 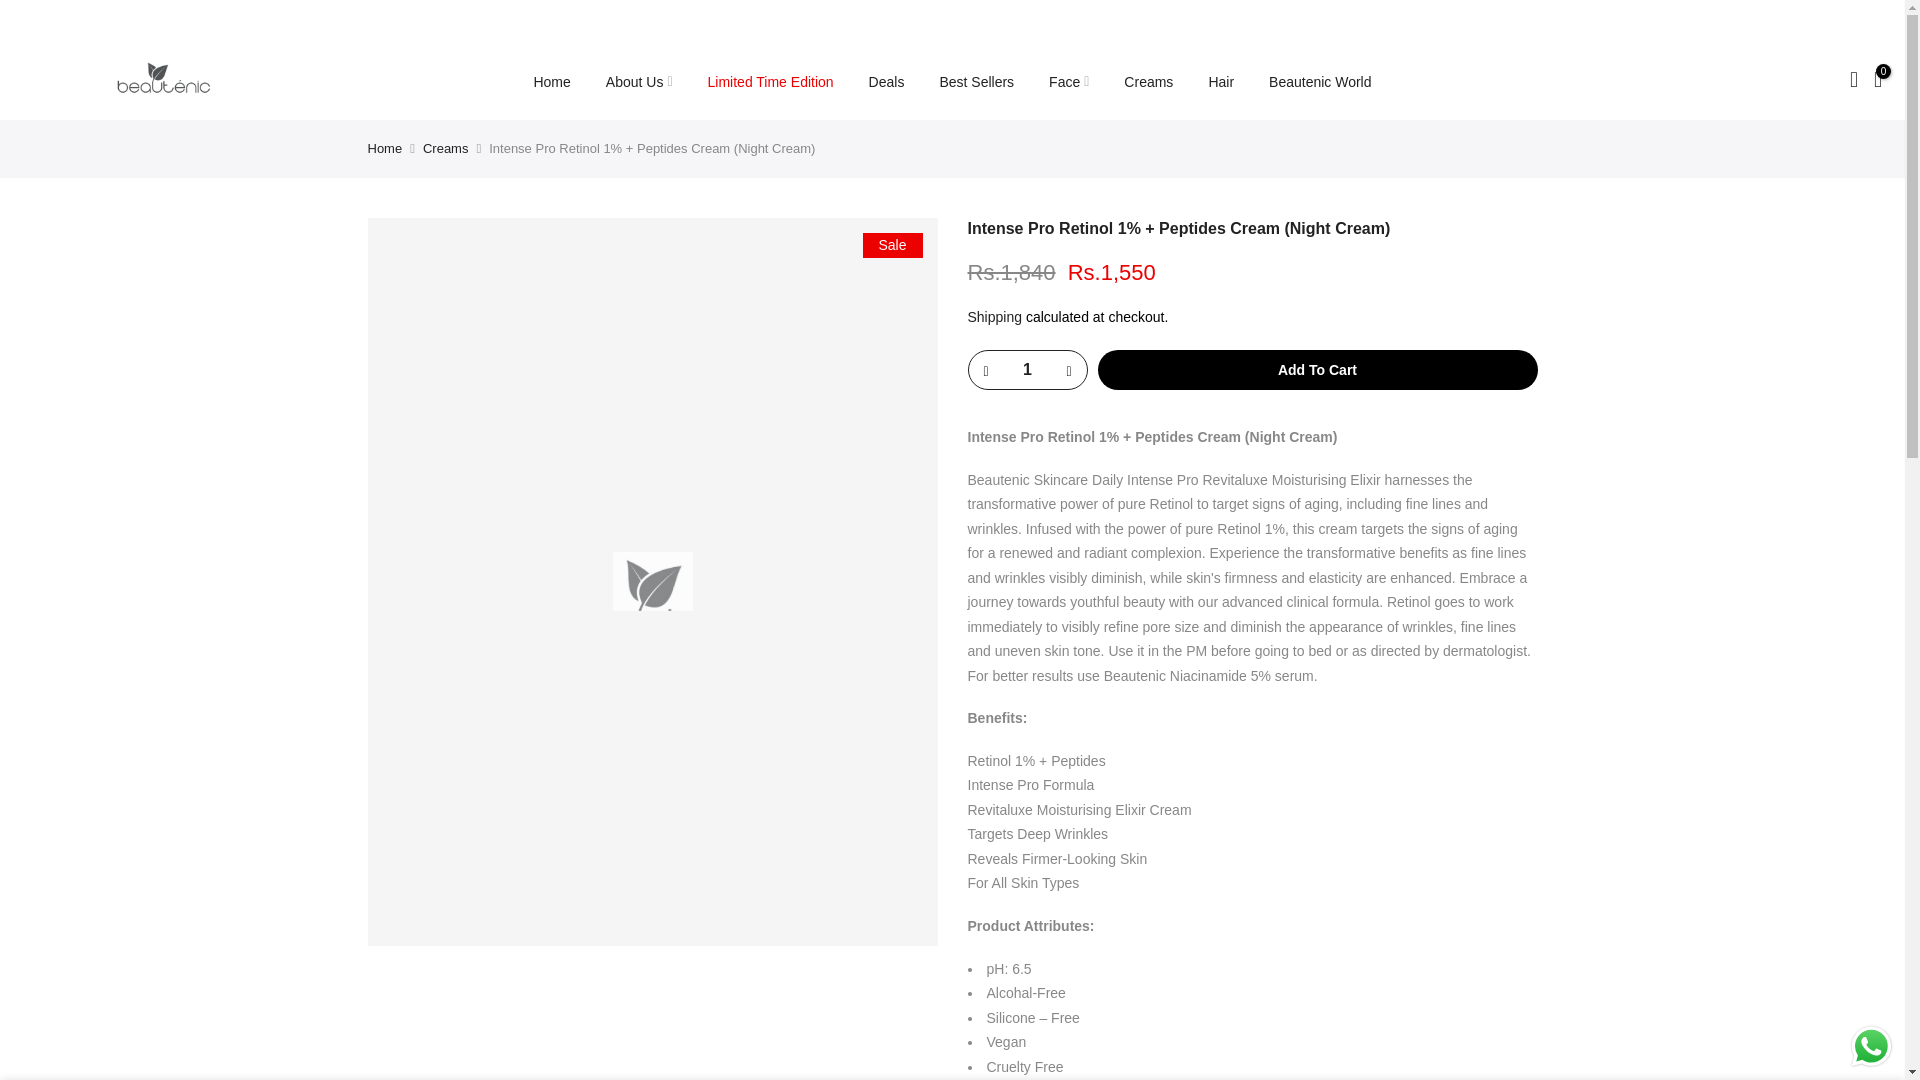 I want to click on Best Sellers, so click(x=976, y=82).